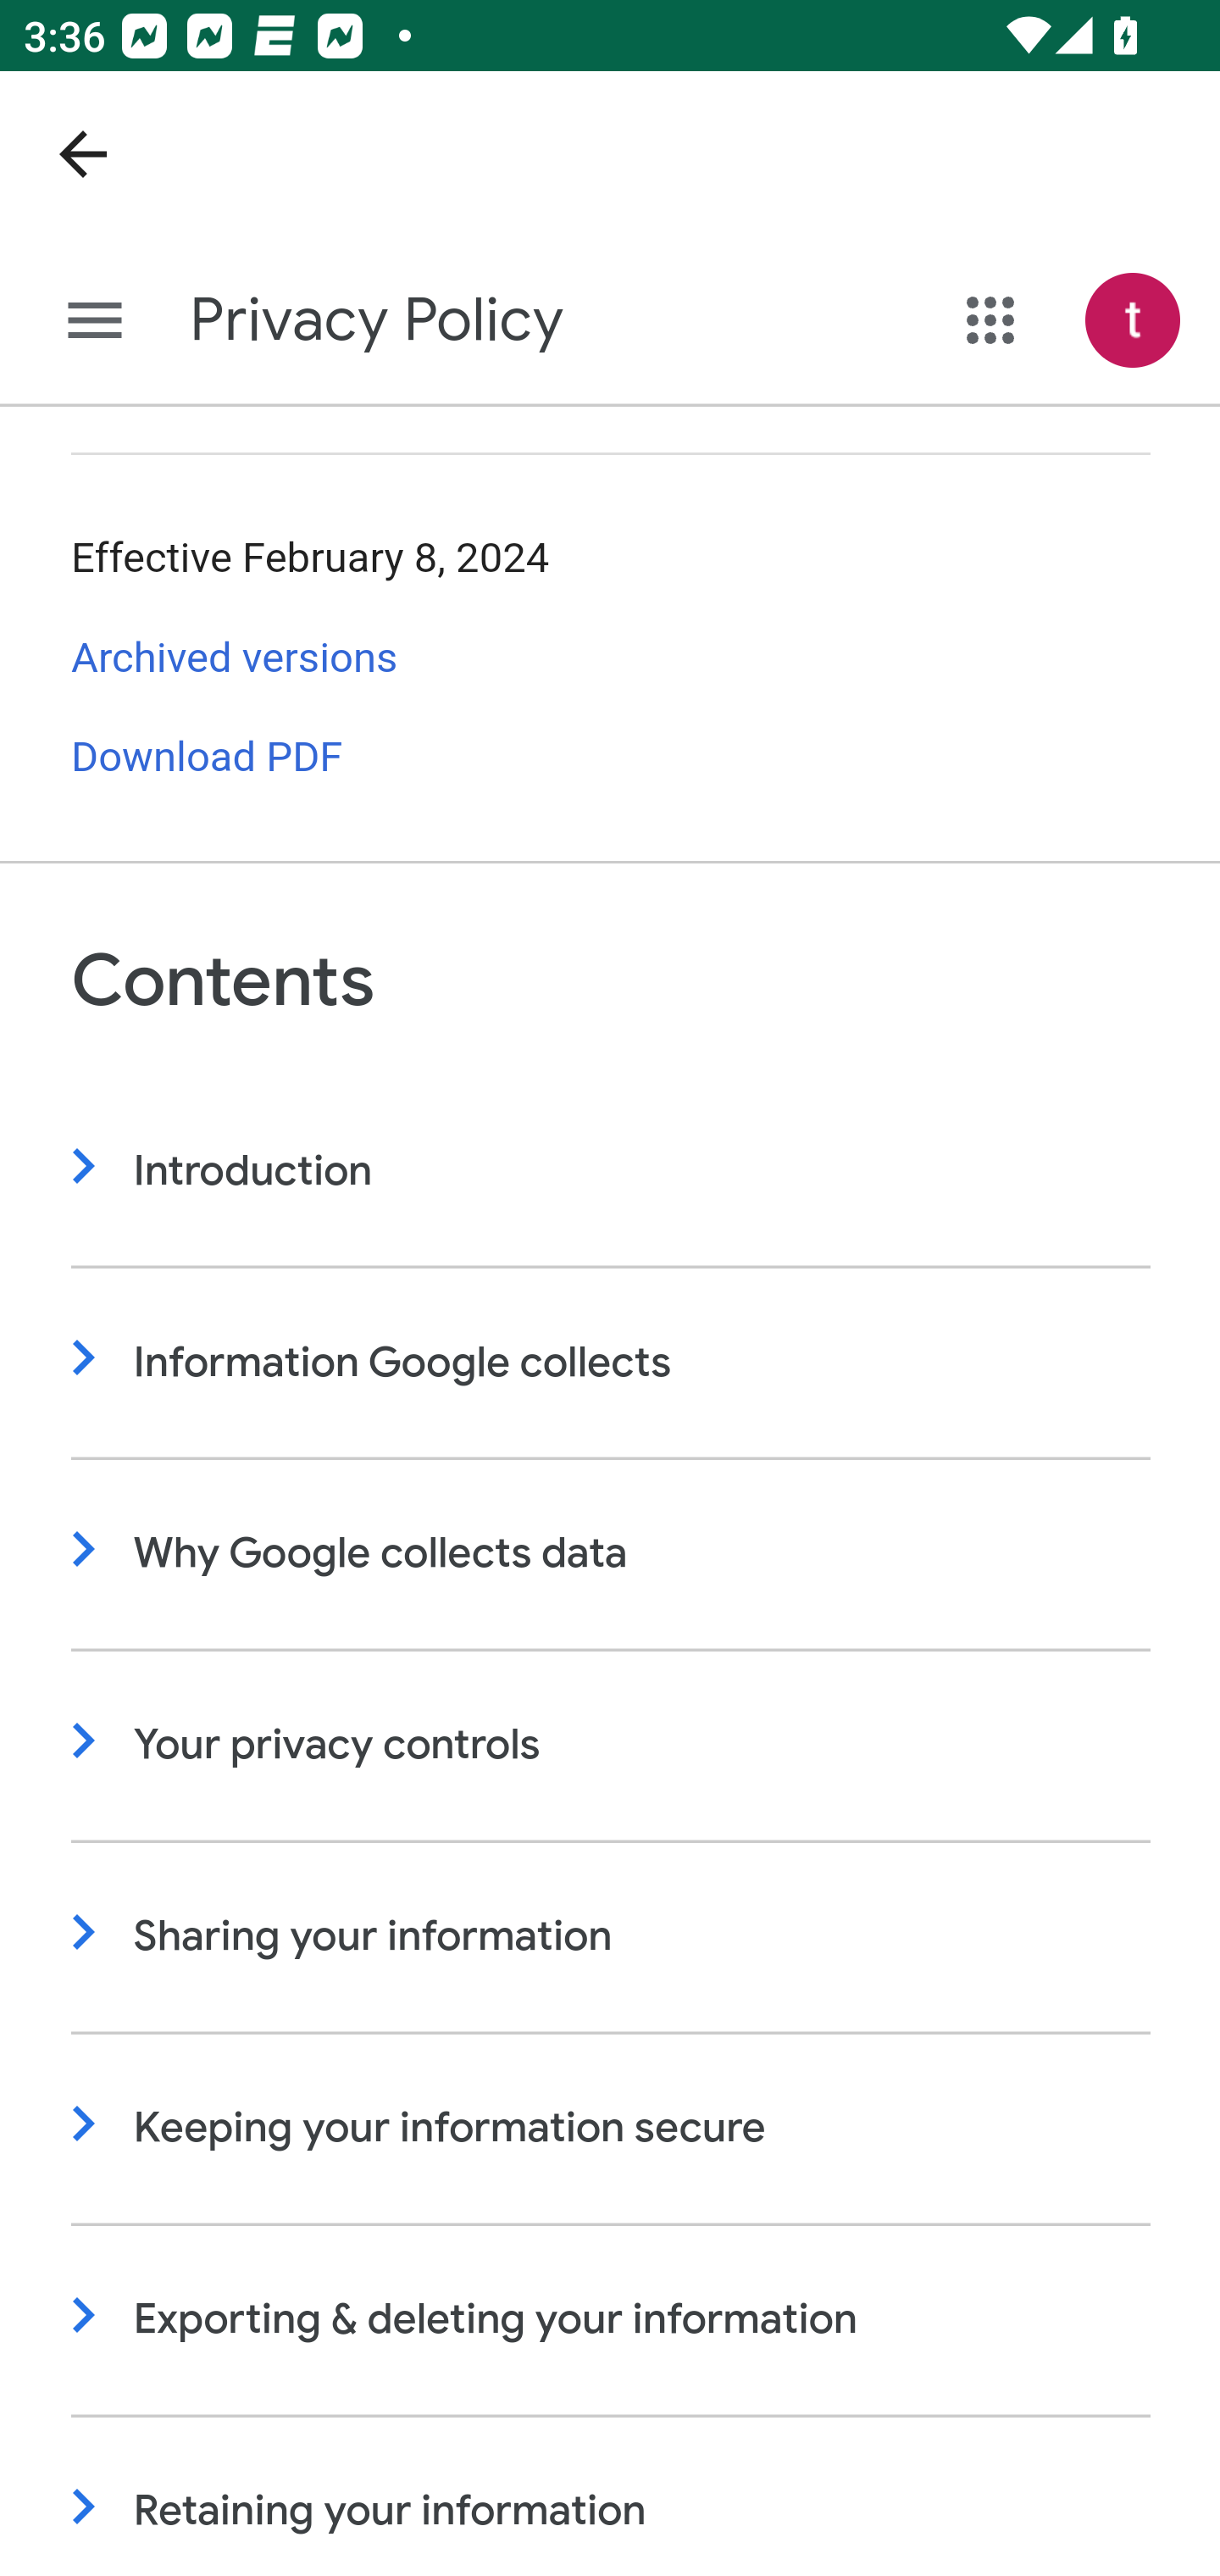 This screenshot has height=2576, width=1220. Describe the element at coordinates (236, 658) in the screenshot. I see `Archived versions` at that location.